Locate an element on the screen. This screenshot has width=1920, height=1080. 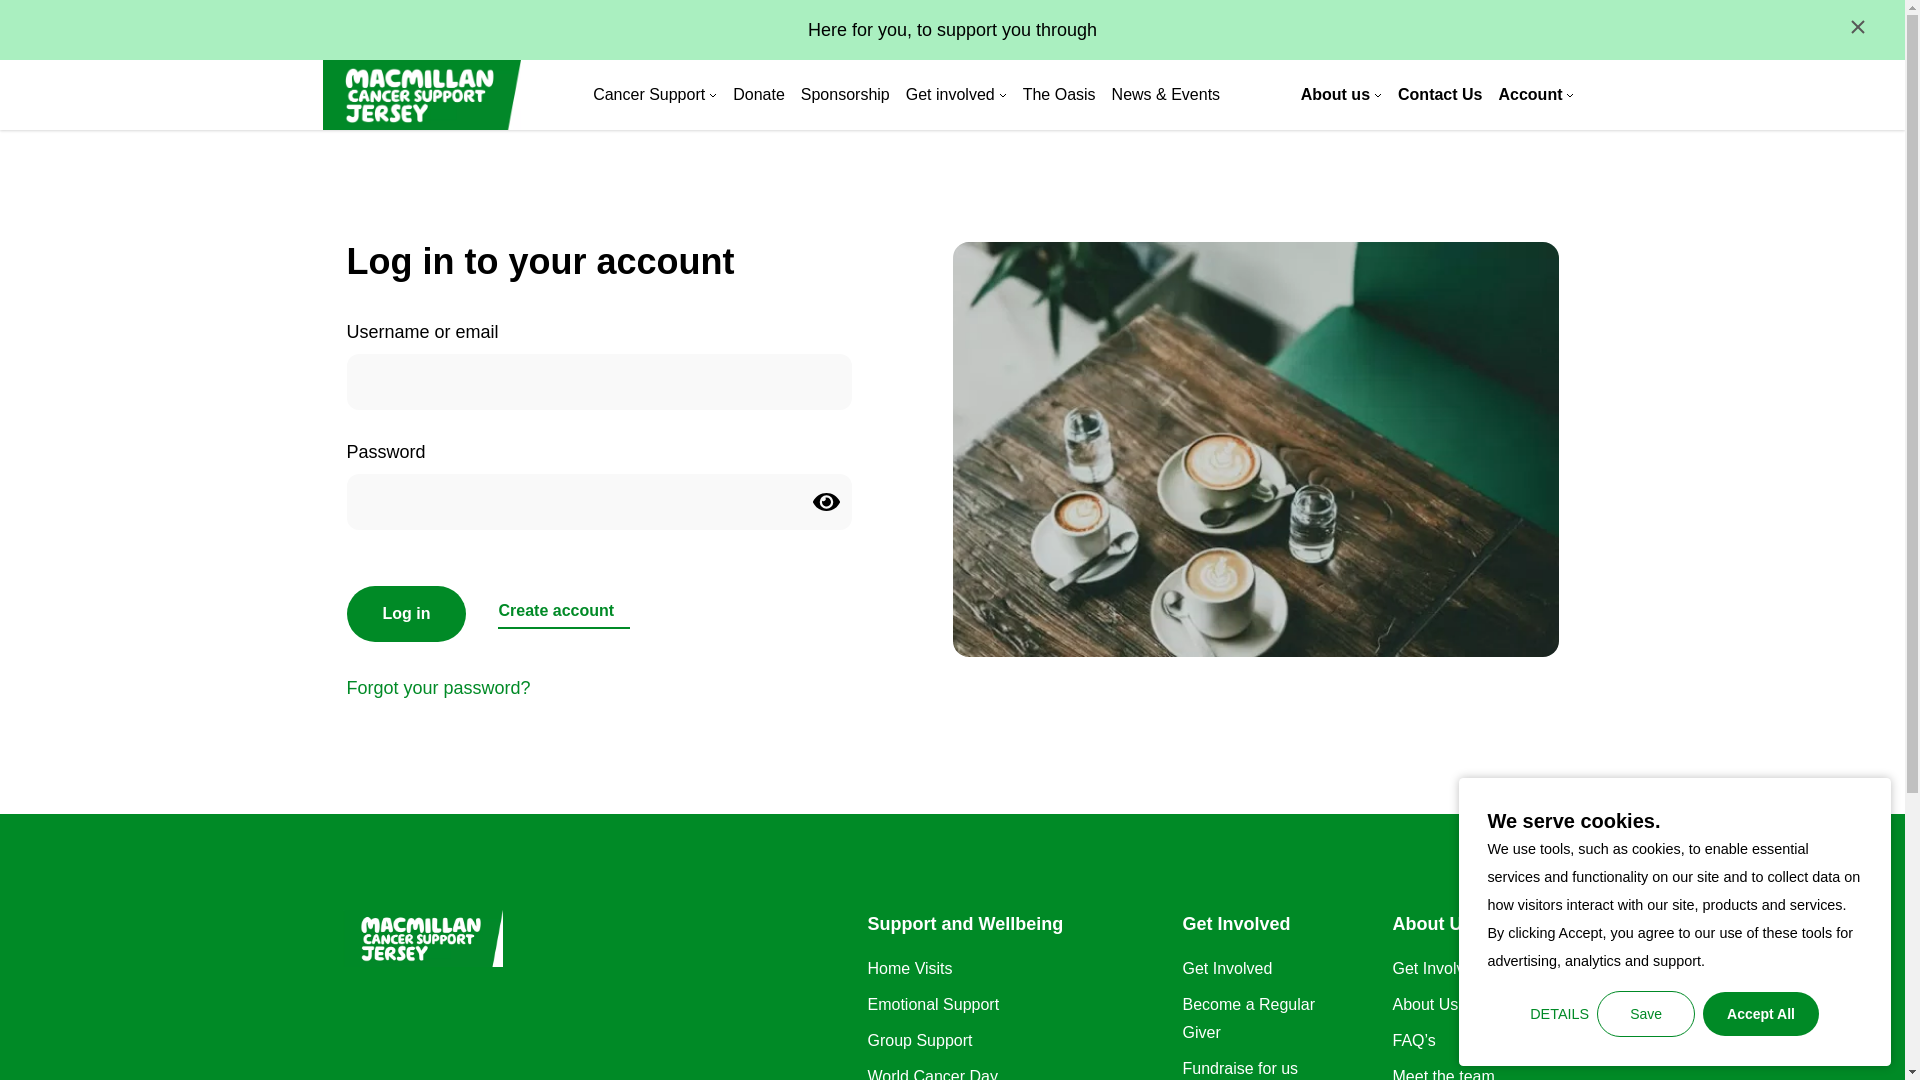
Log in is located at coordinates (406, 614).